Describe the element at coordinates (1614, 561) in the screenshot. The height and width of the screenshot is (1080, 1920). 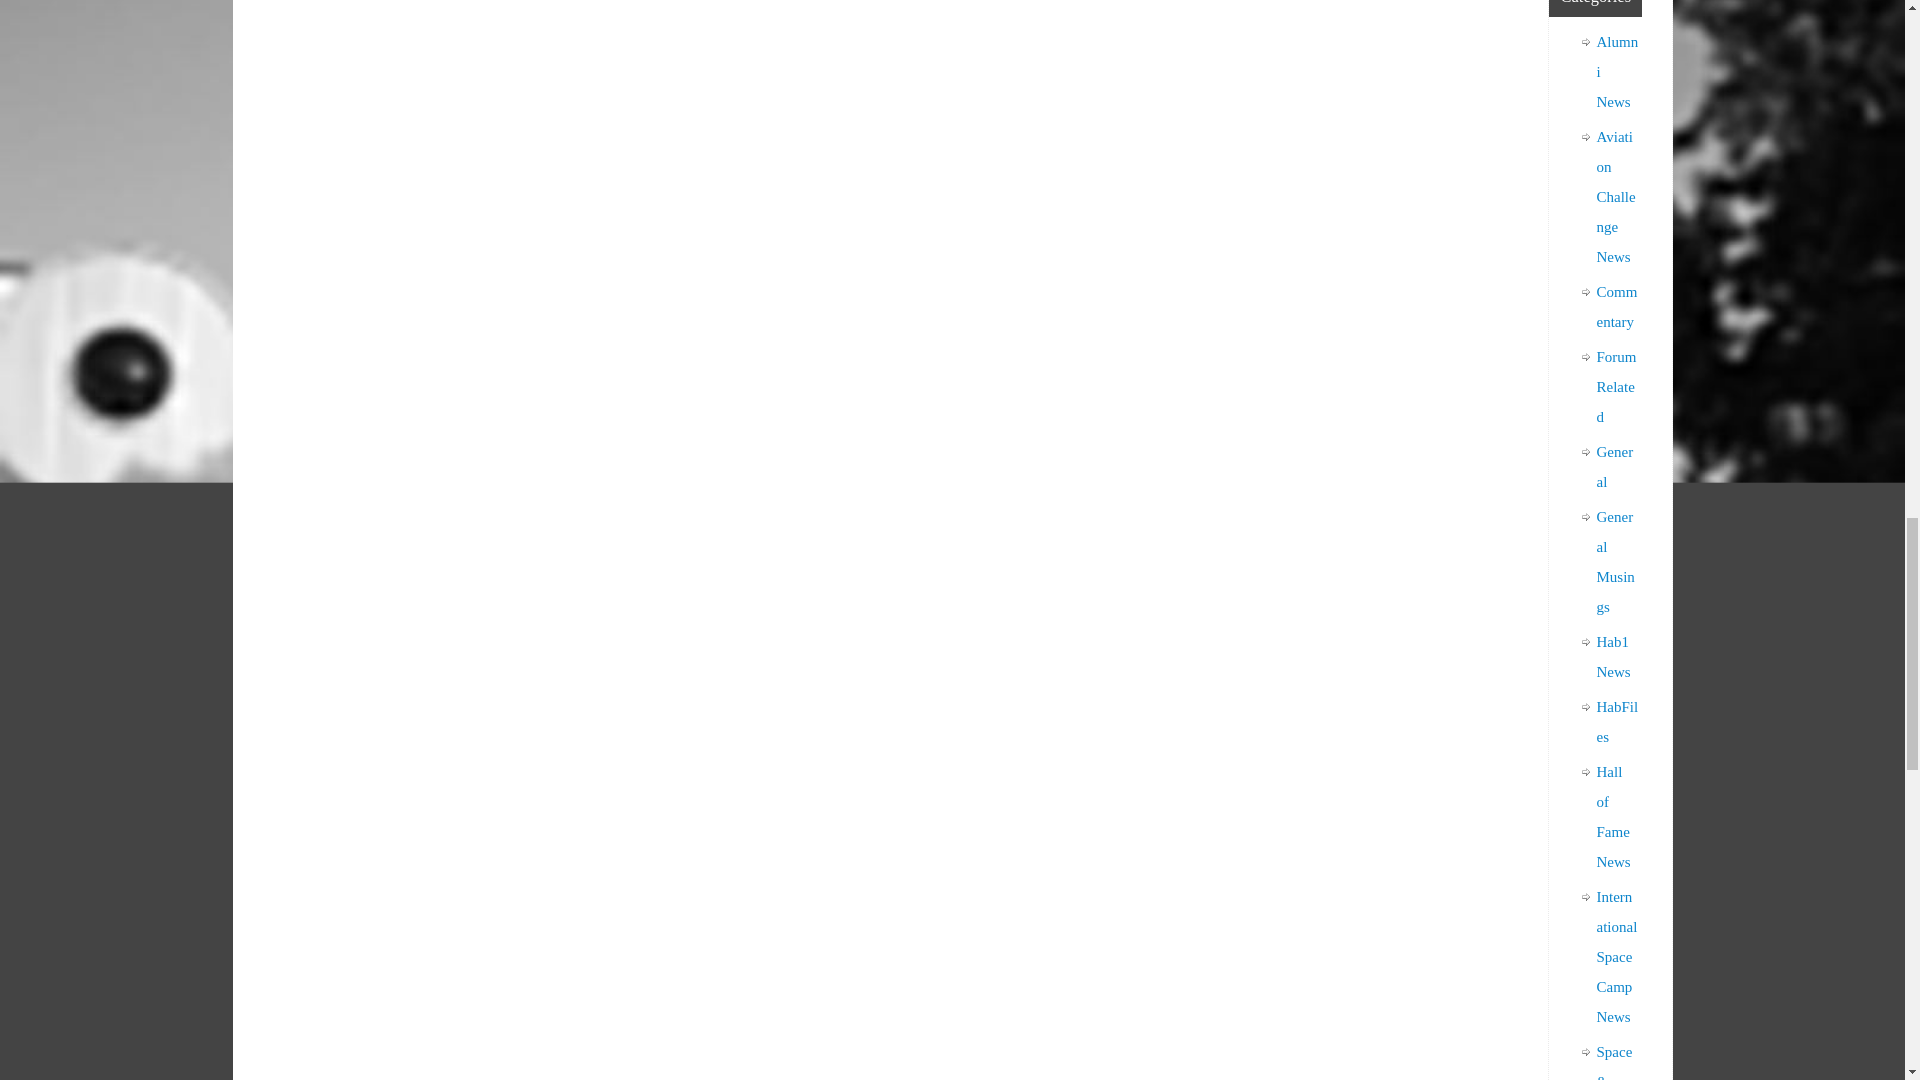
I see `General Musings` at that location.